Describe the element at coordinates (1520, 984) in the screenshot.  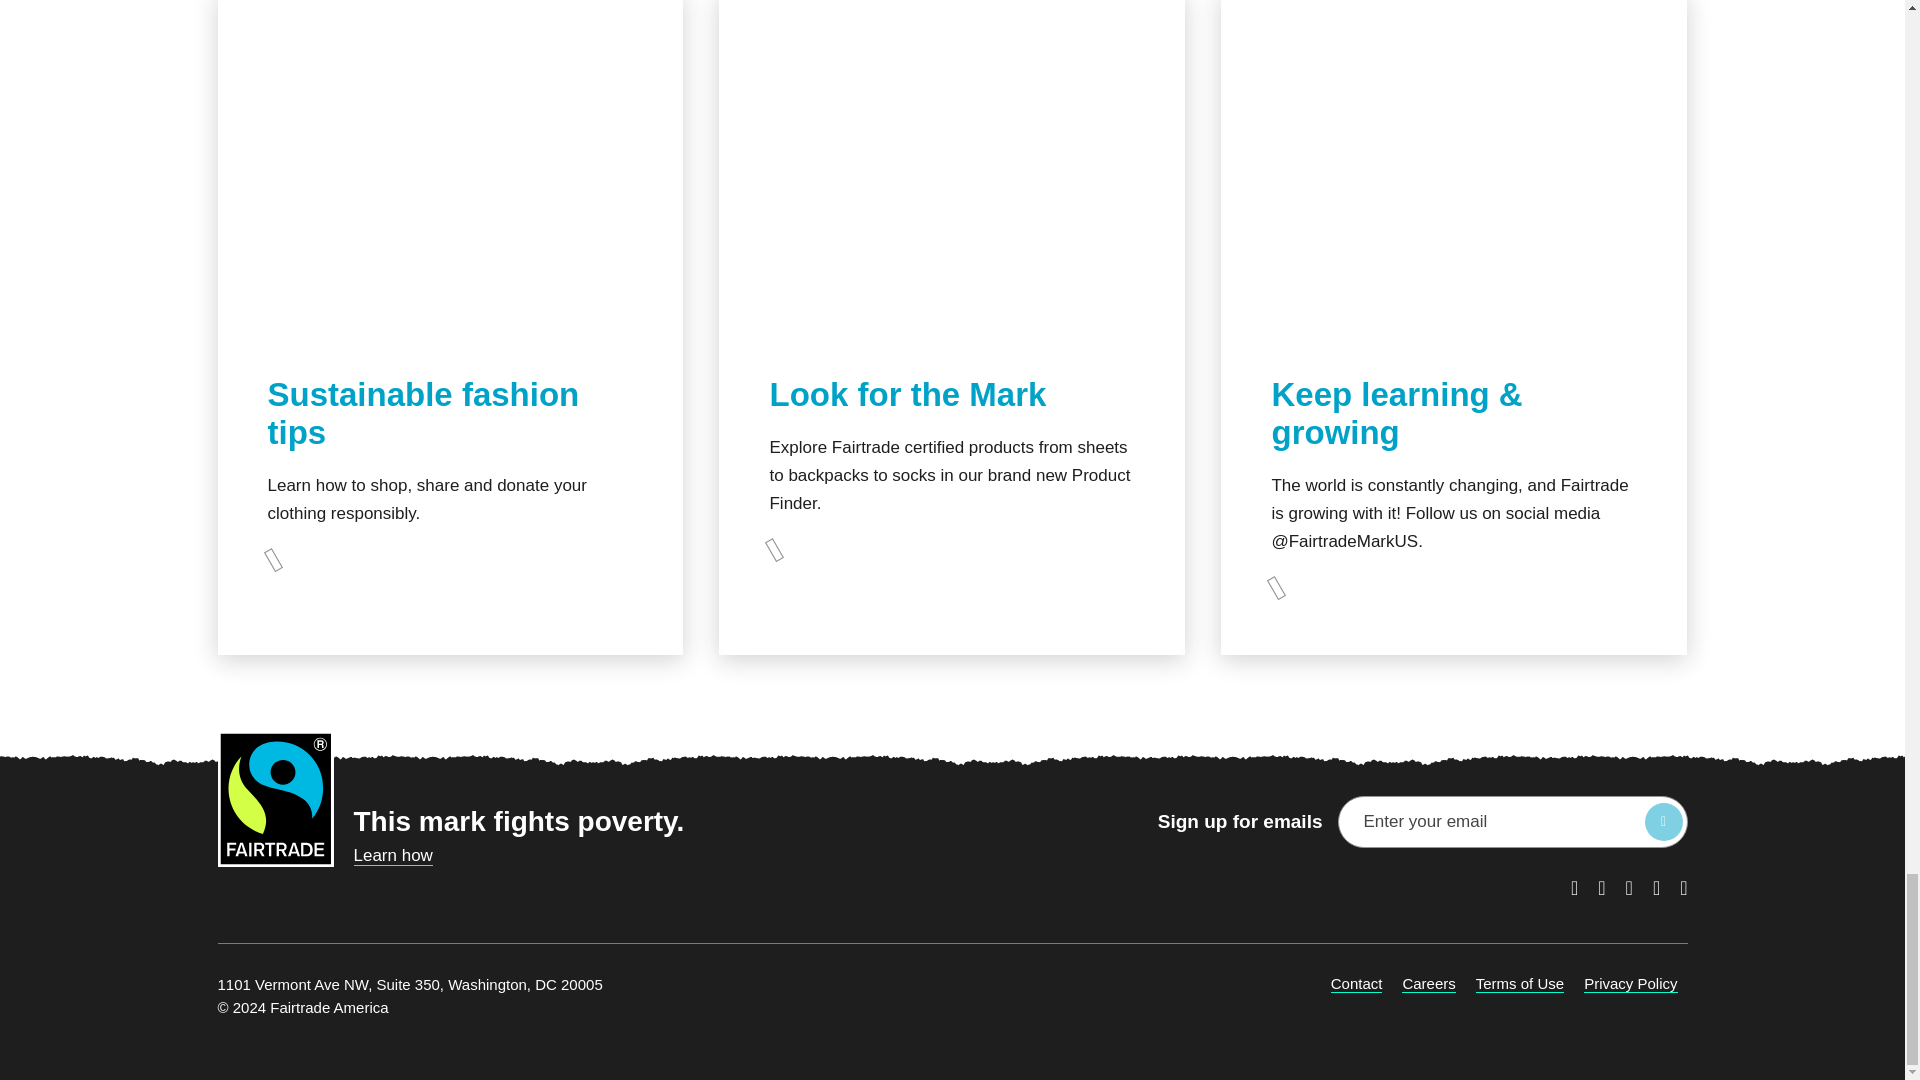
I see `Terms of Use` at that location.